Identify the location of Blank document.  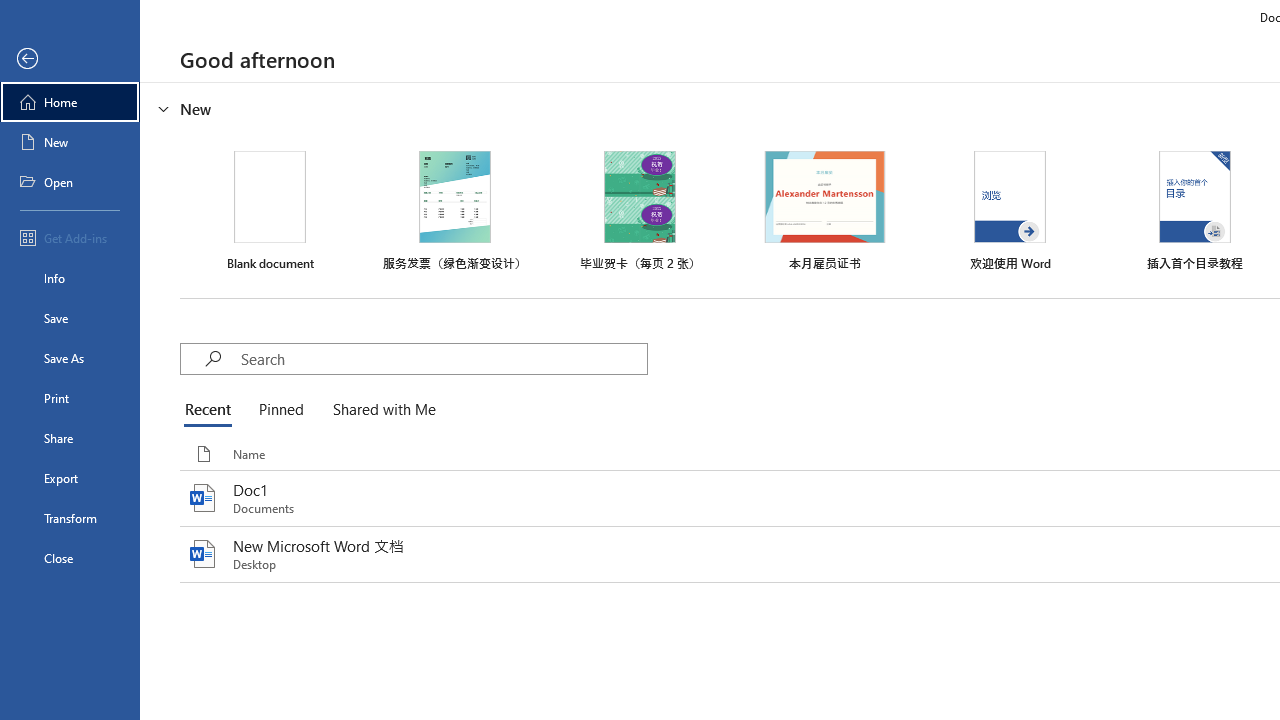
(270, 211).